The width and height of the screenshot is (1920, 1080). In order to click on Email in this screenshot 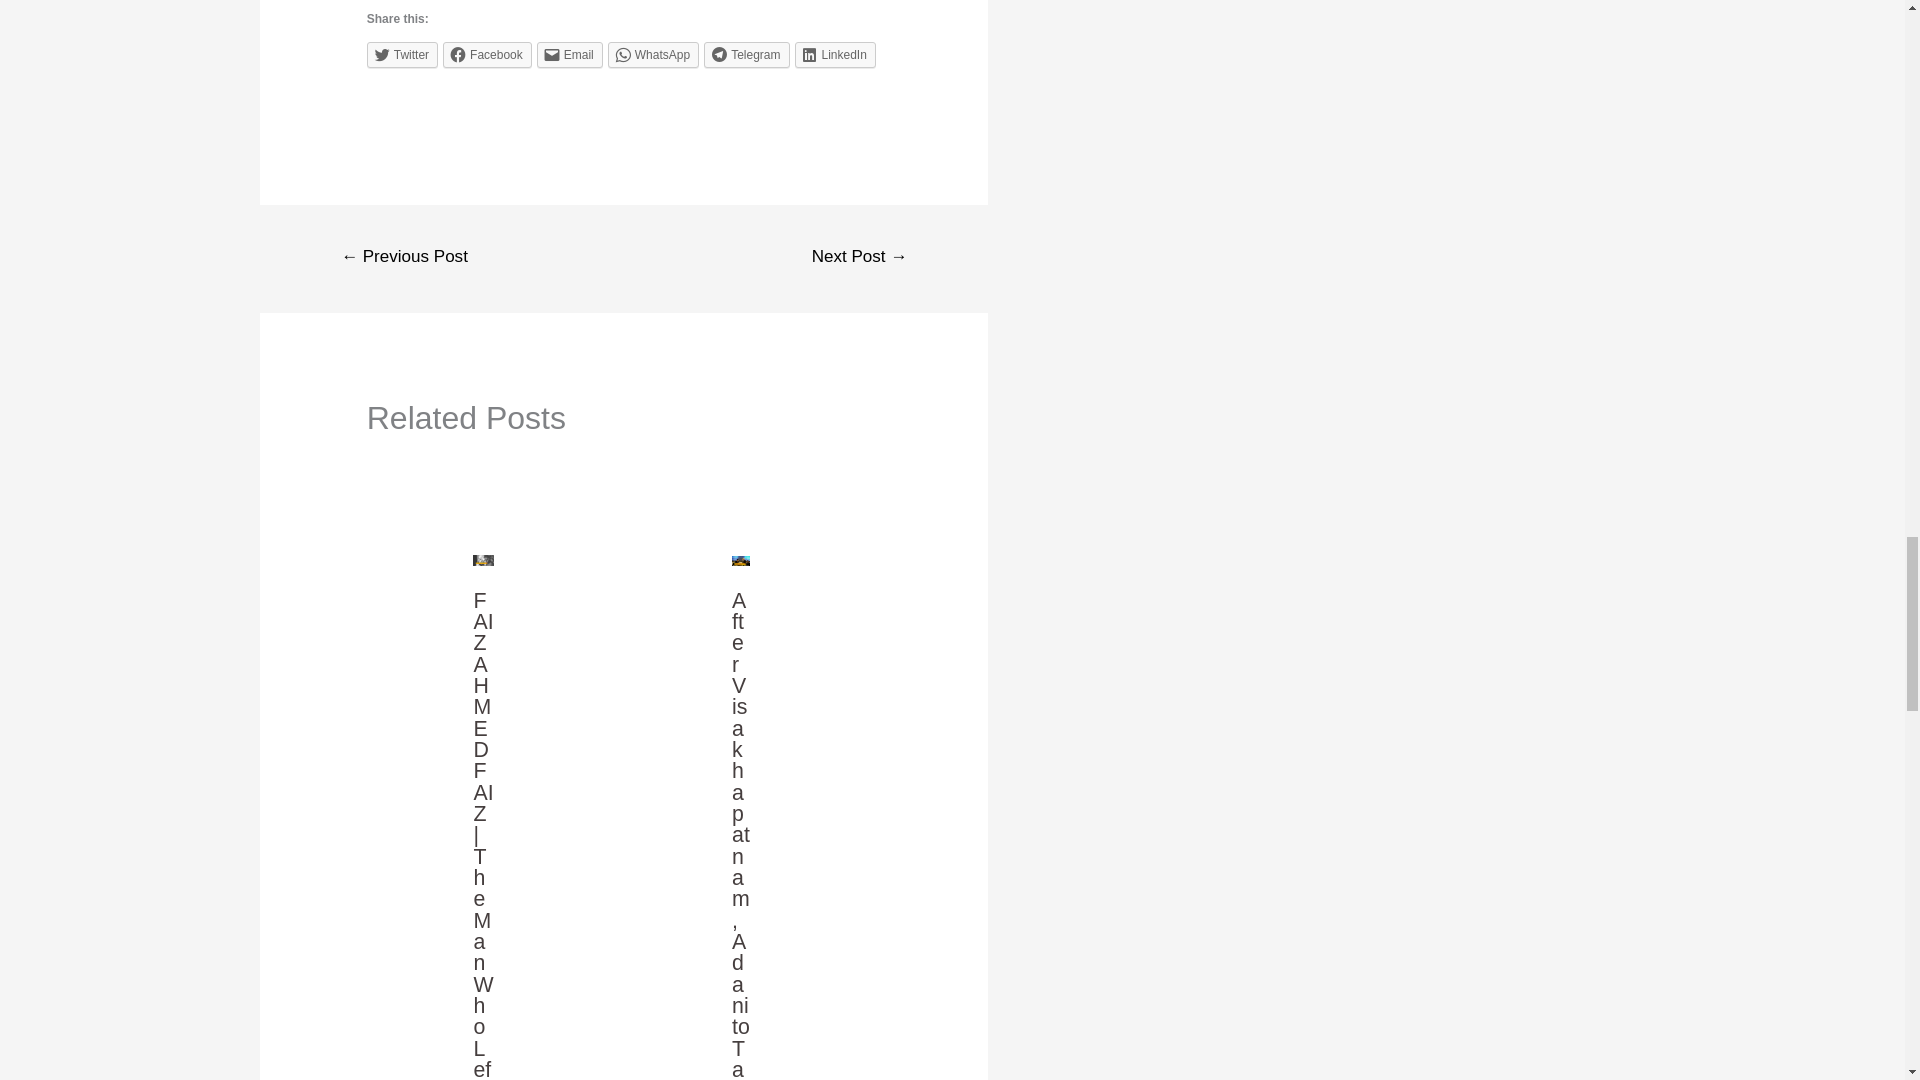, I will do `click(570, 55)`.